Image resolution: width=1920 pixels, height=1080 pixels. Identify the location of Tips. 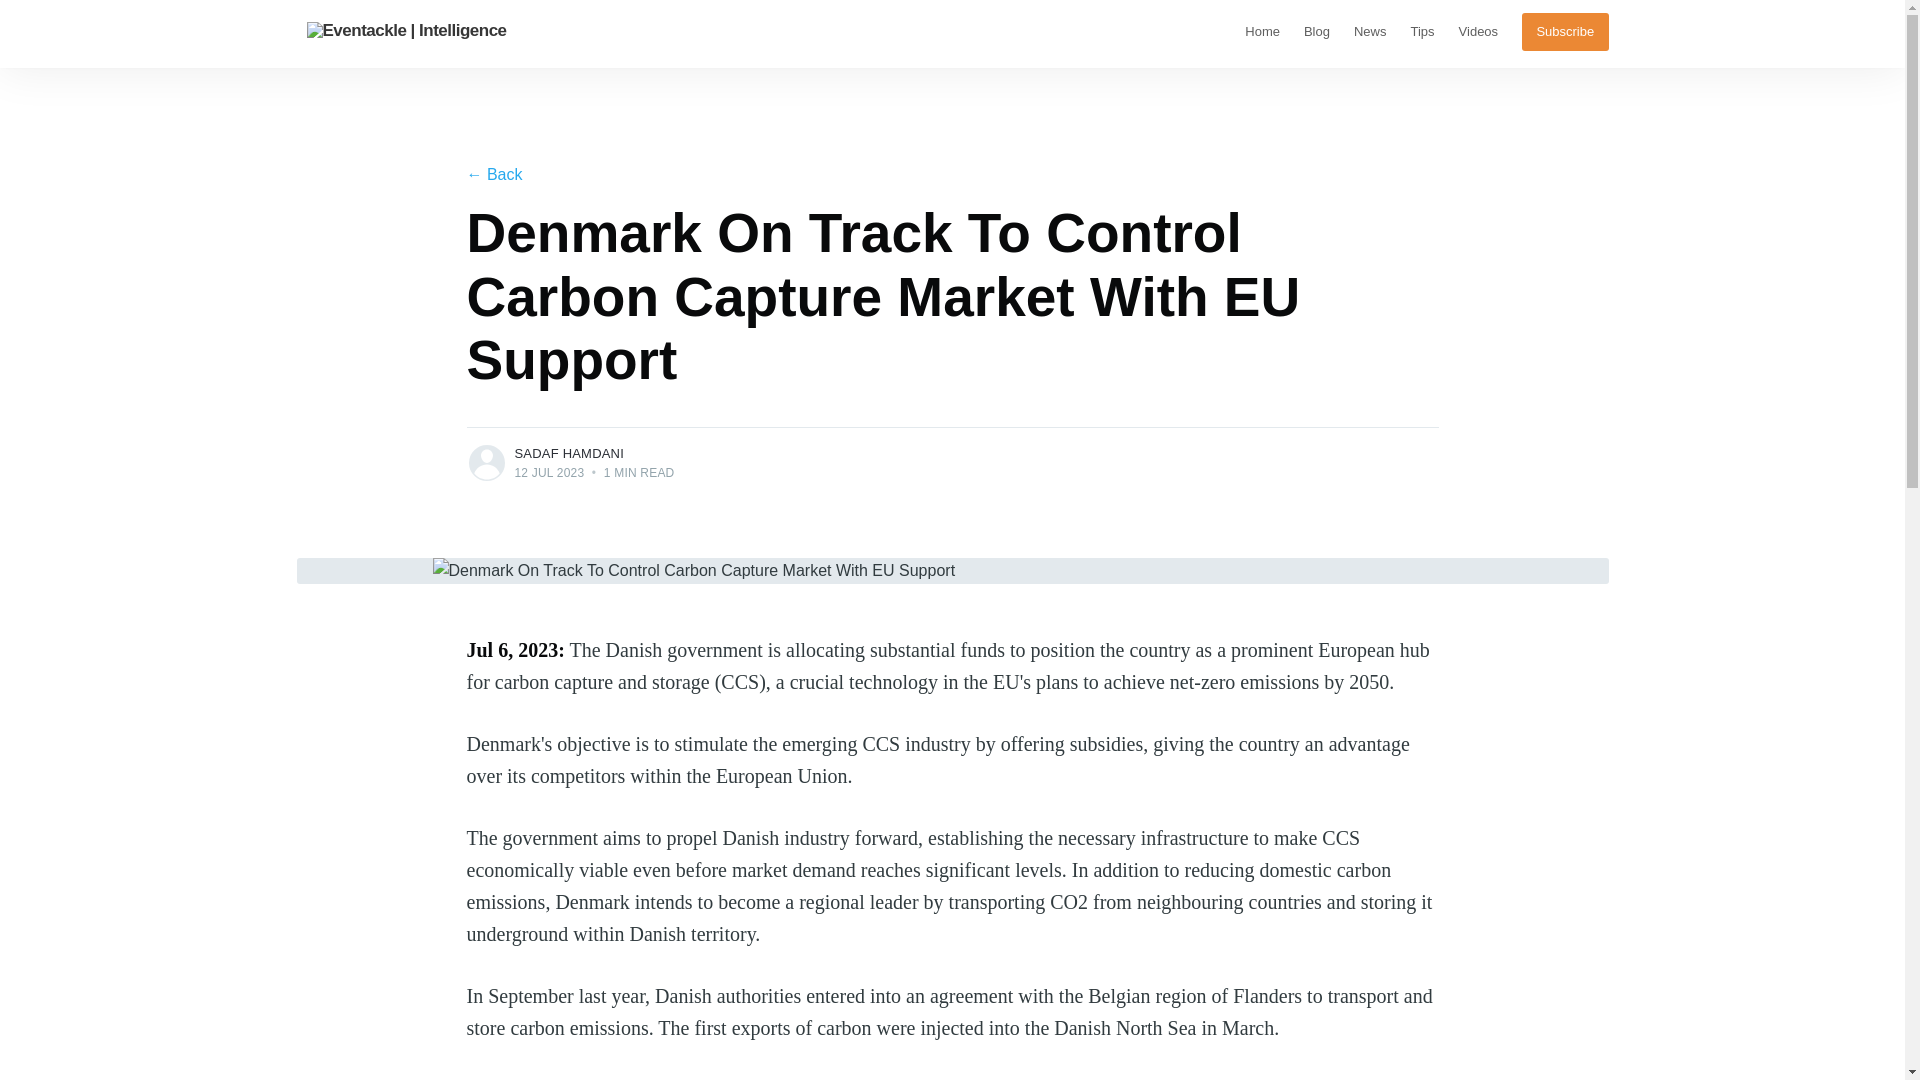
(1421, 32).